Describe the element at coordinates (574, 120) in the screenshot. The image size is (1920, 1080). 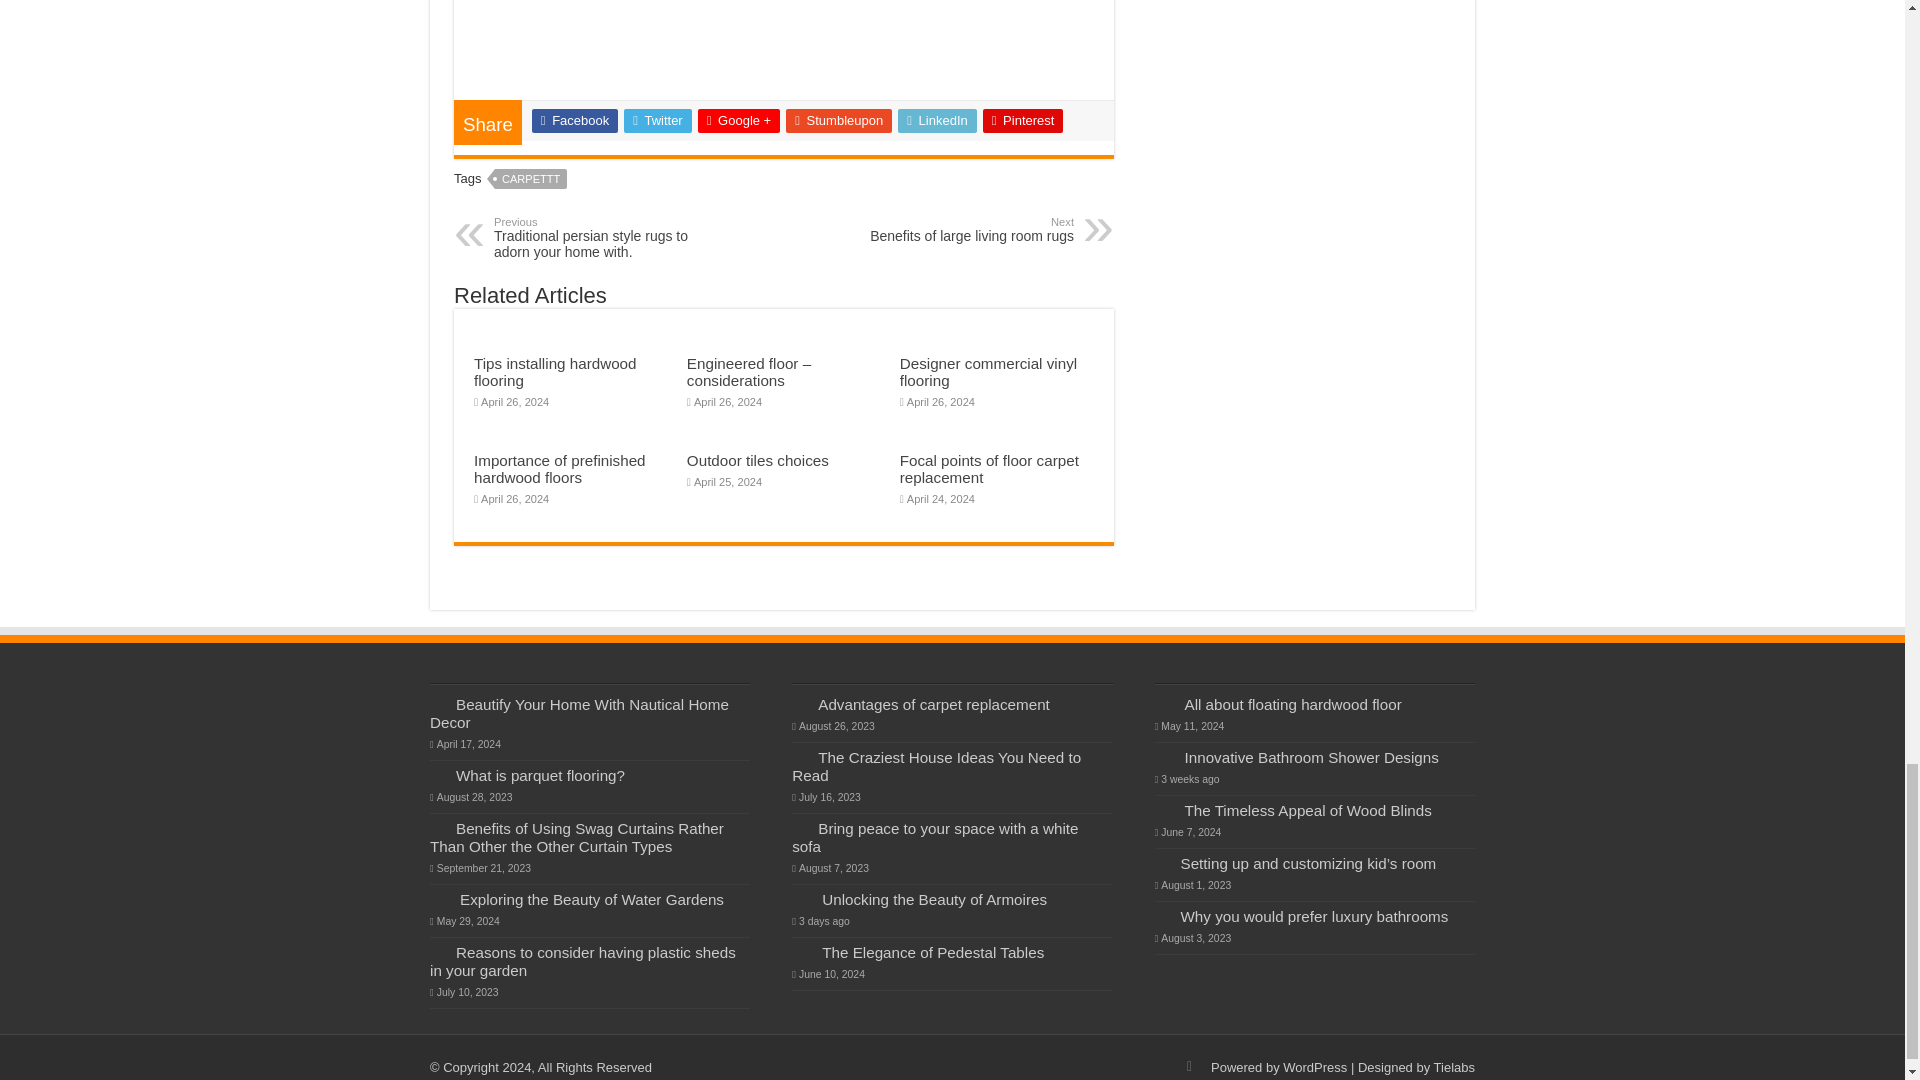
I see `Facebook` at that location.